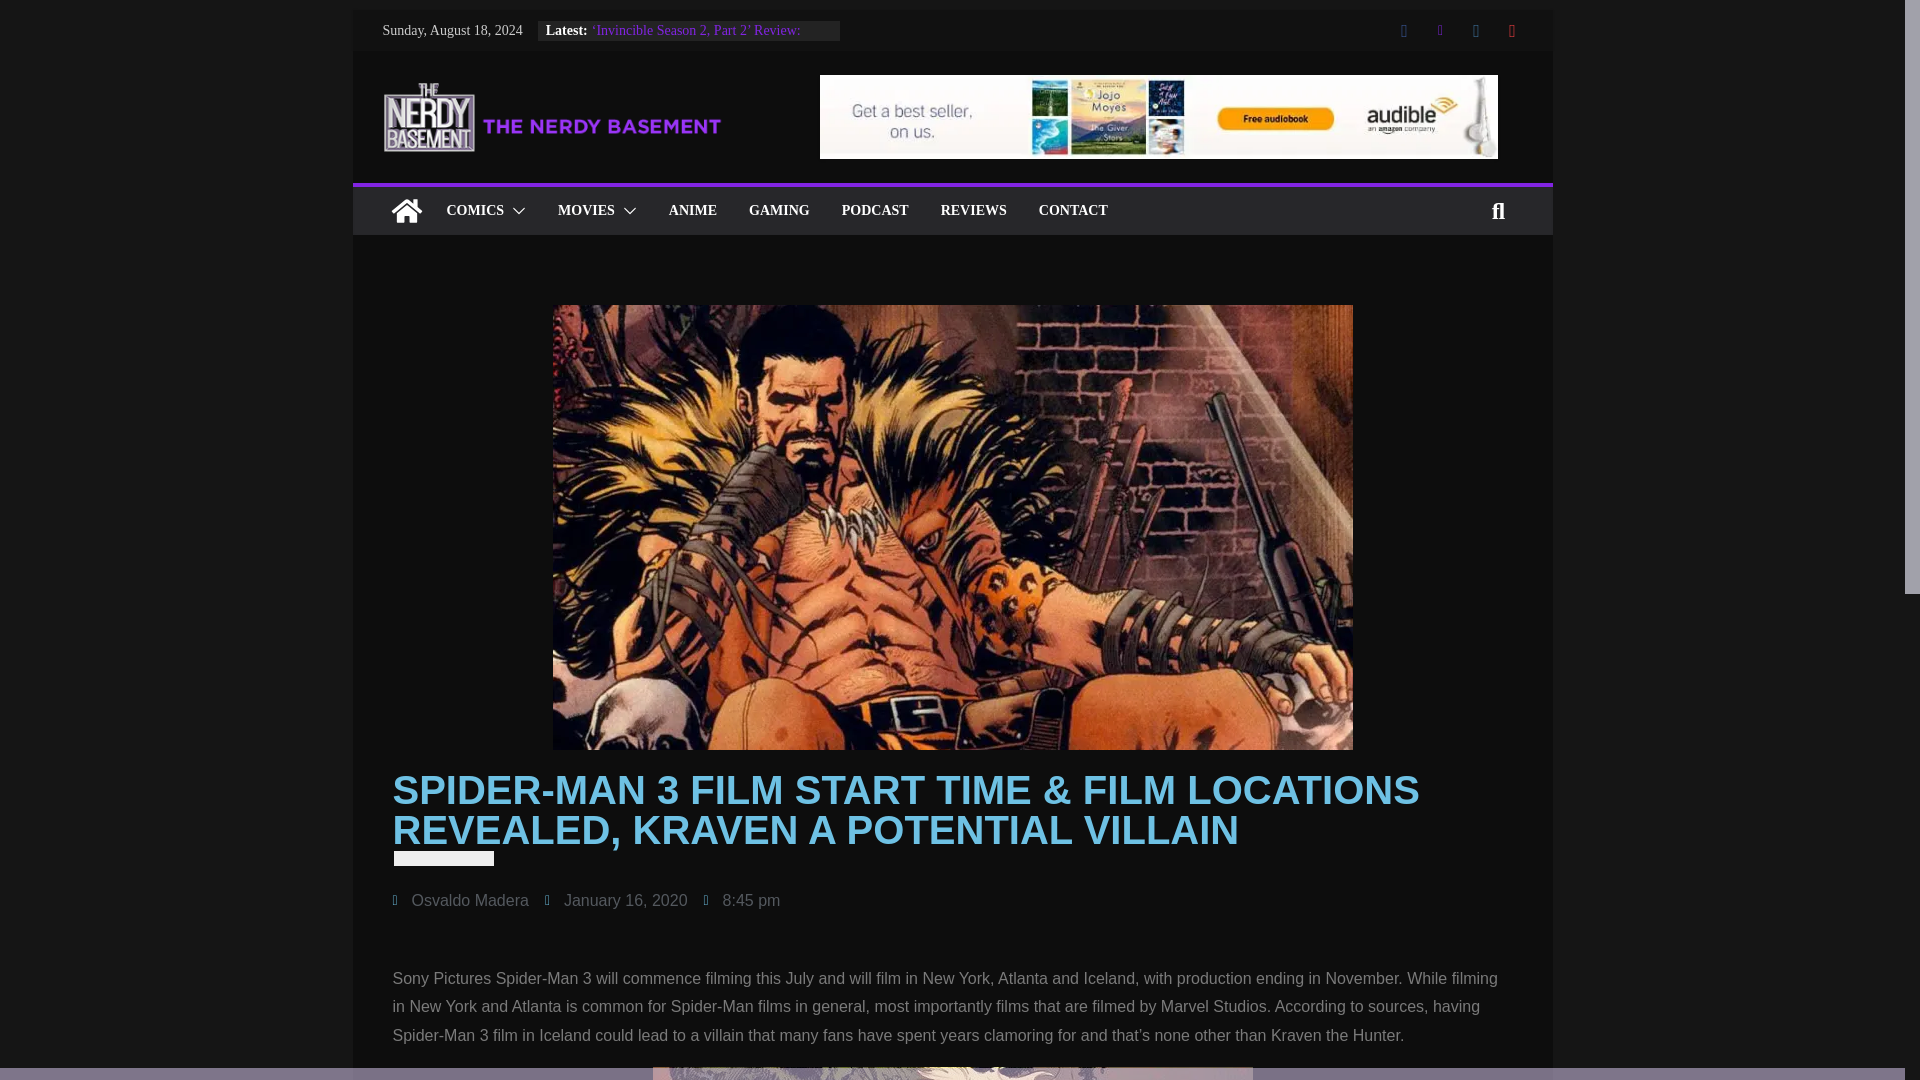 The height and width of the screenshot is (1080, 1920). What do you see at coordinates (460, 900) in the screenshot?
I see `Osvaldo Madera` at bounding box center [460, 900].